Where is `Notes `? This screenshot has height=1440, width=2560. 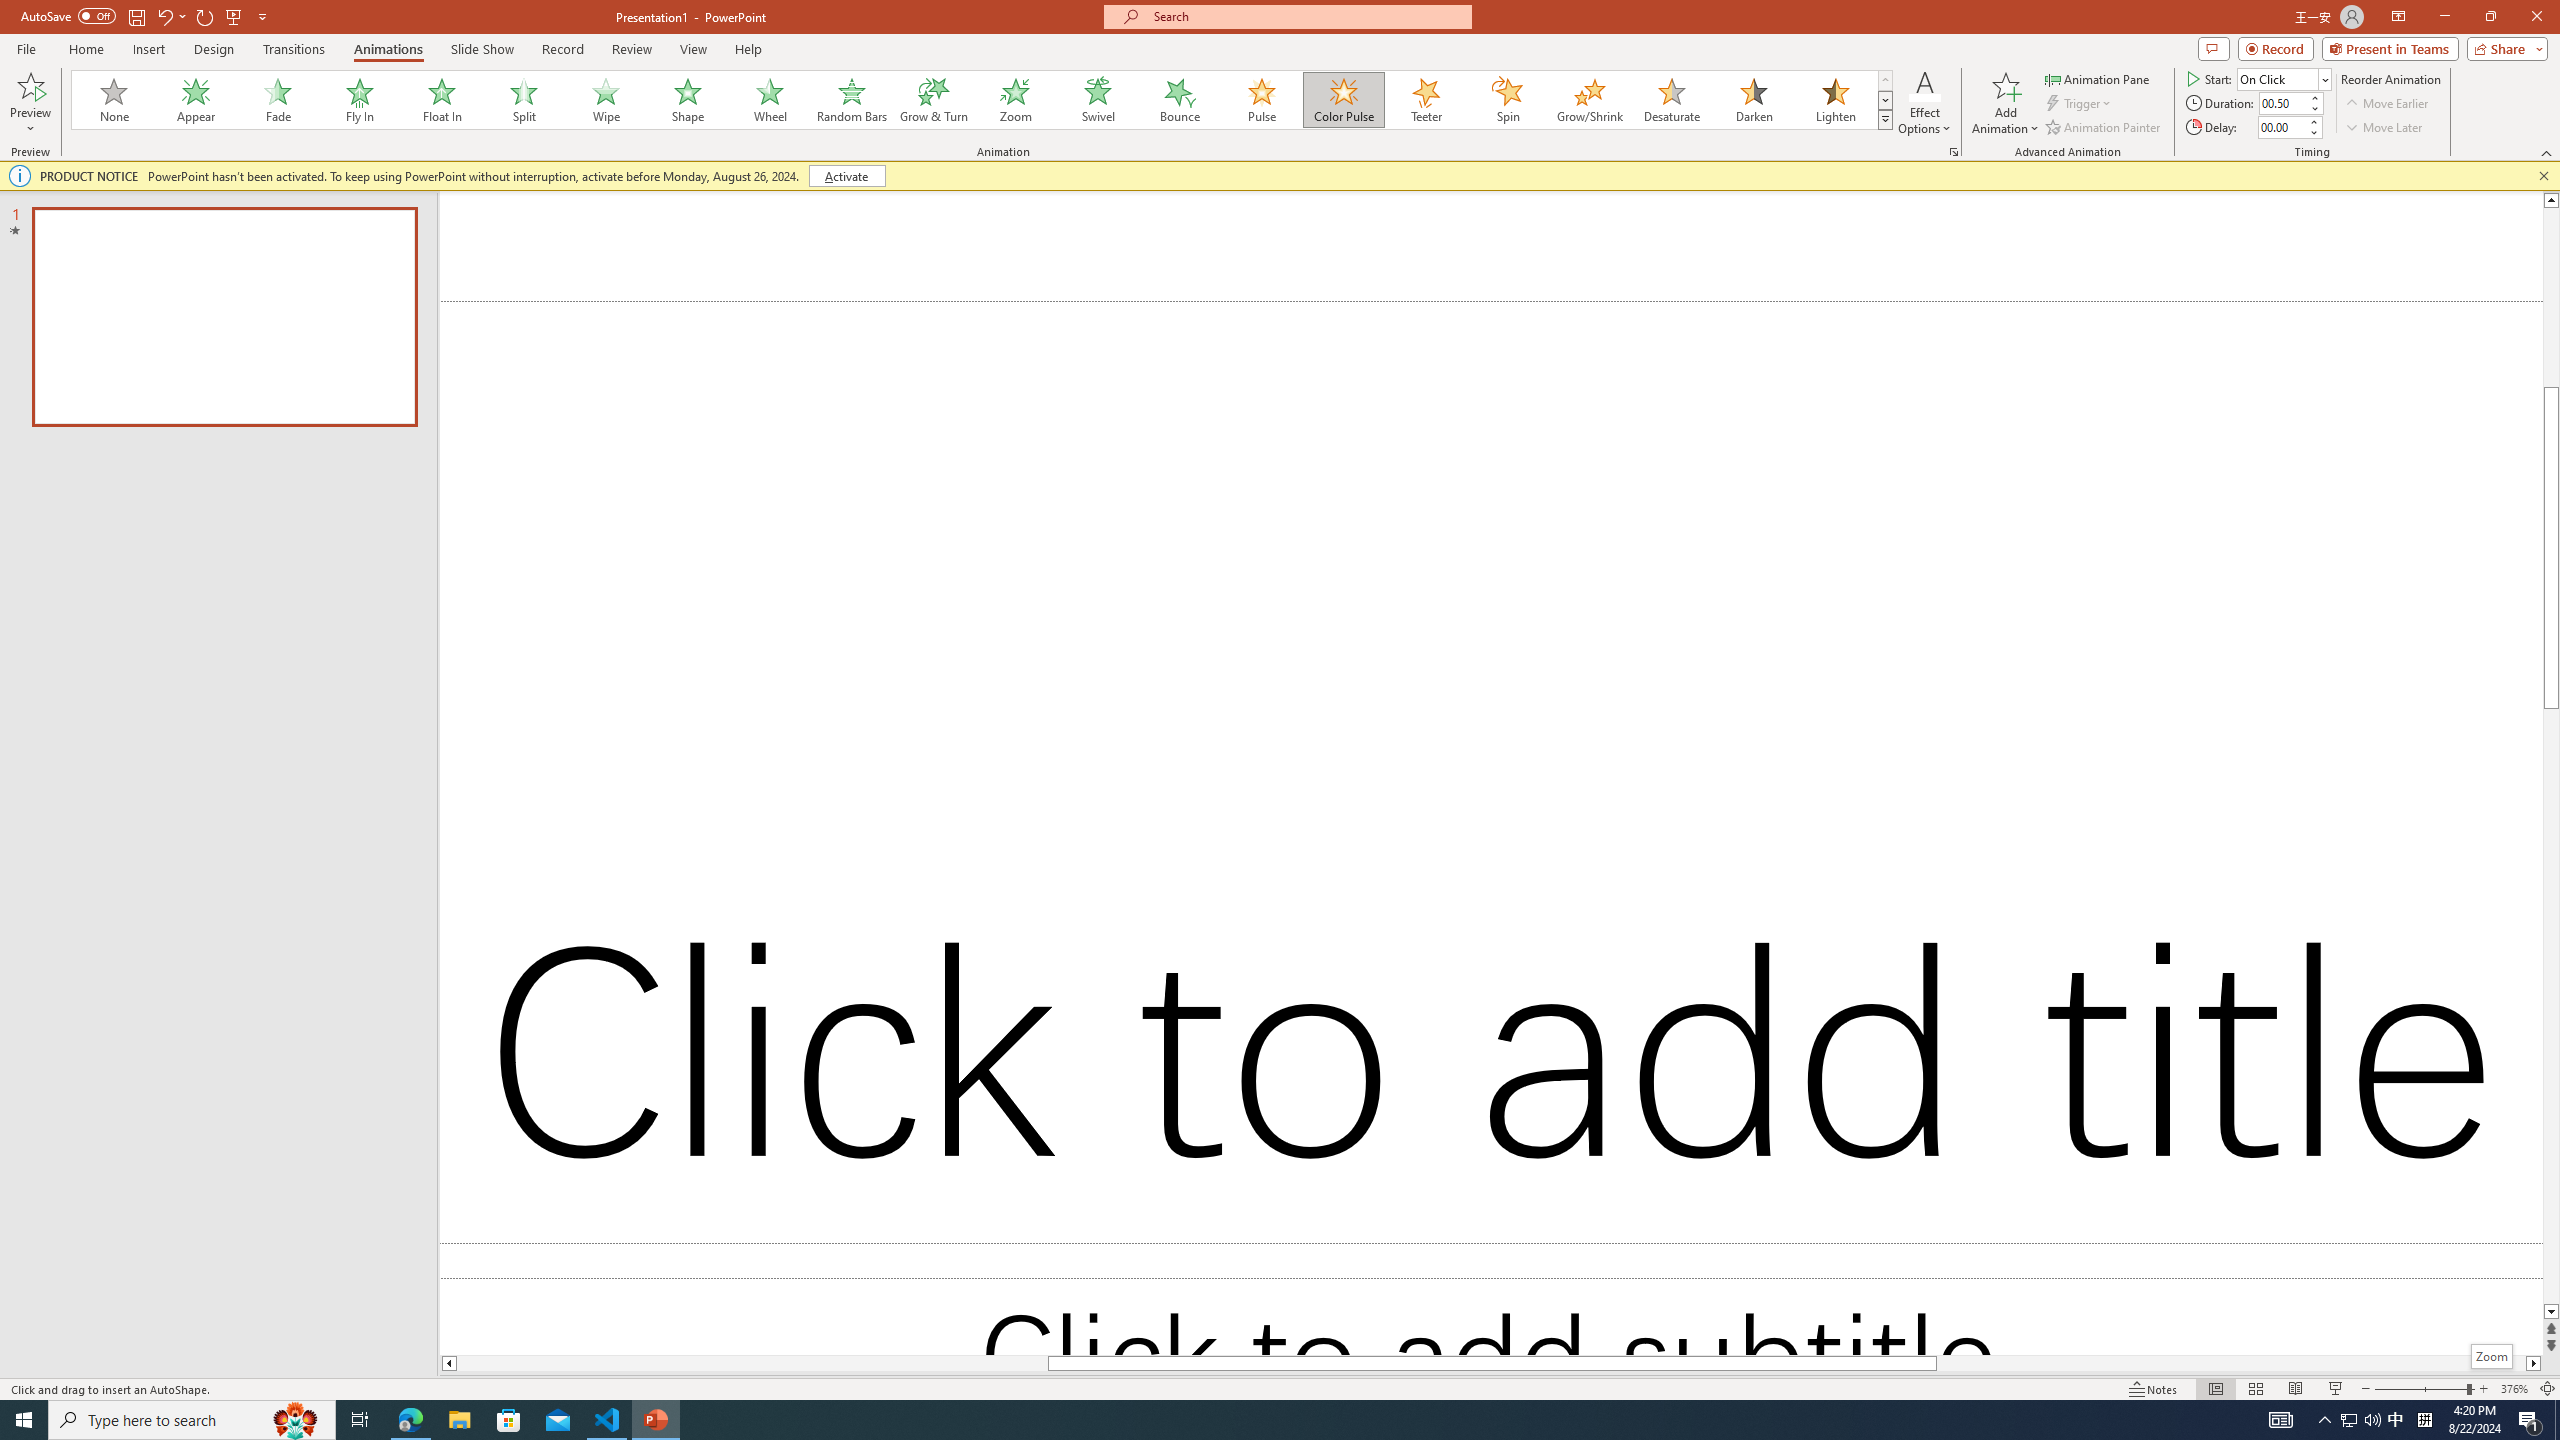 Notes  is located at coordinates (2154, 1389).